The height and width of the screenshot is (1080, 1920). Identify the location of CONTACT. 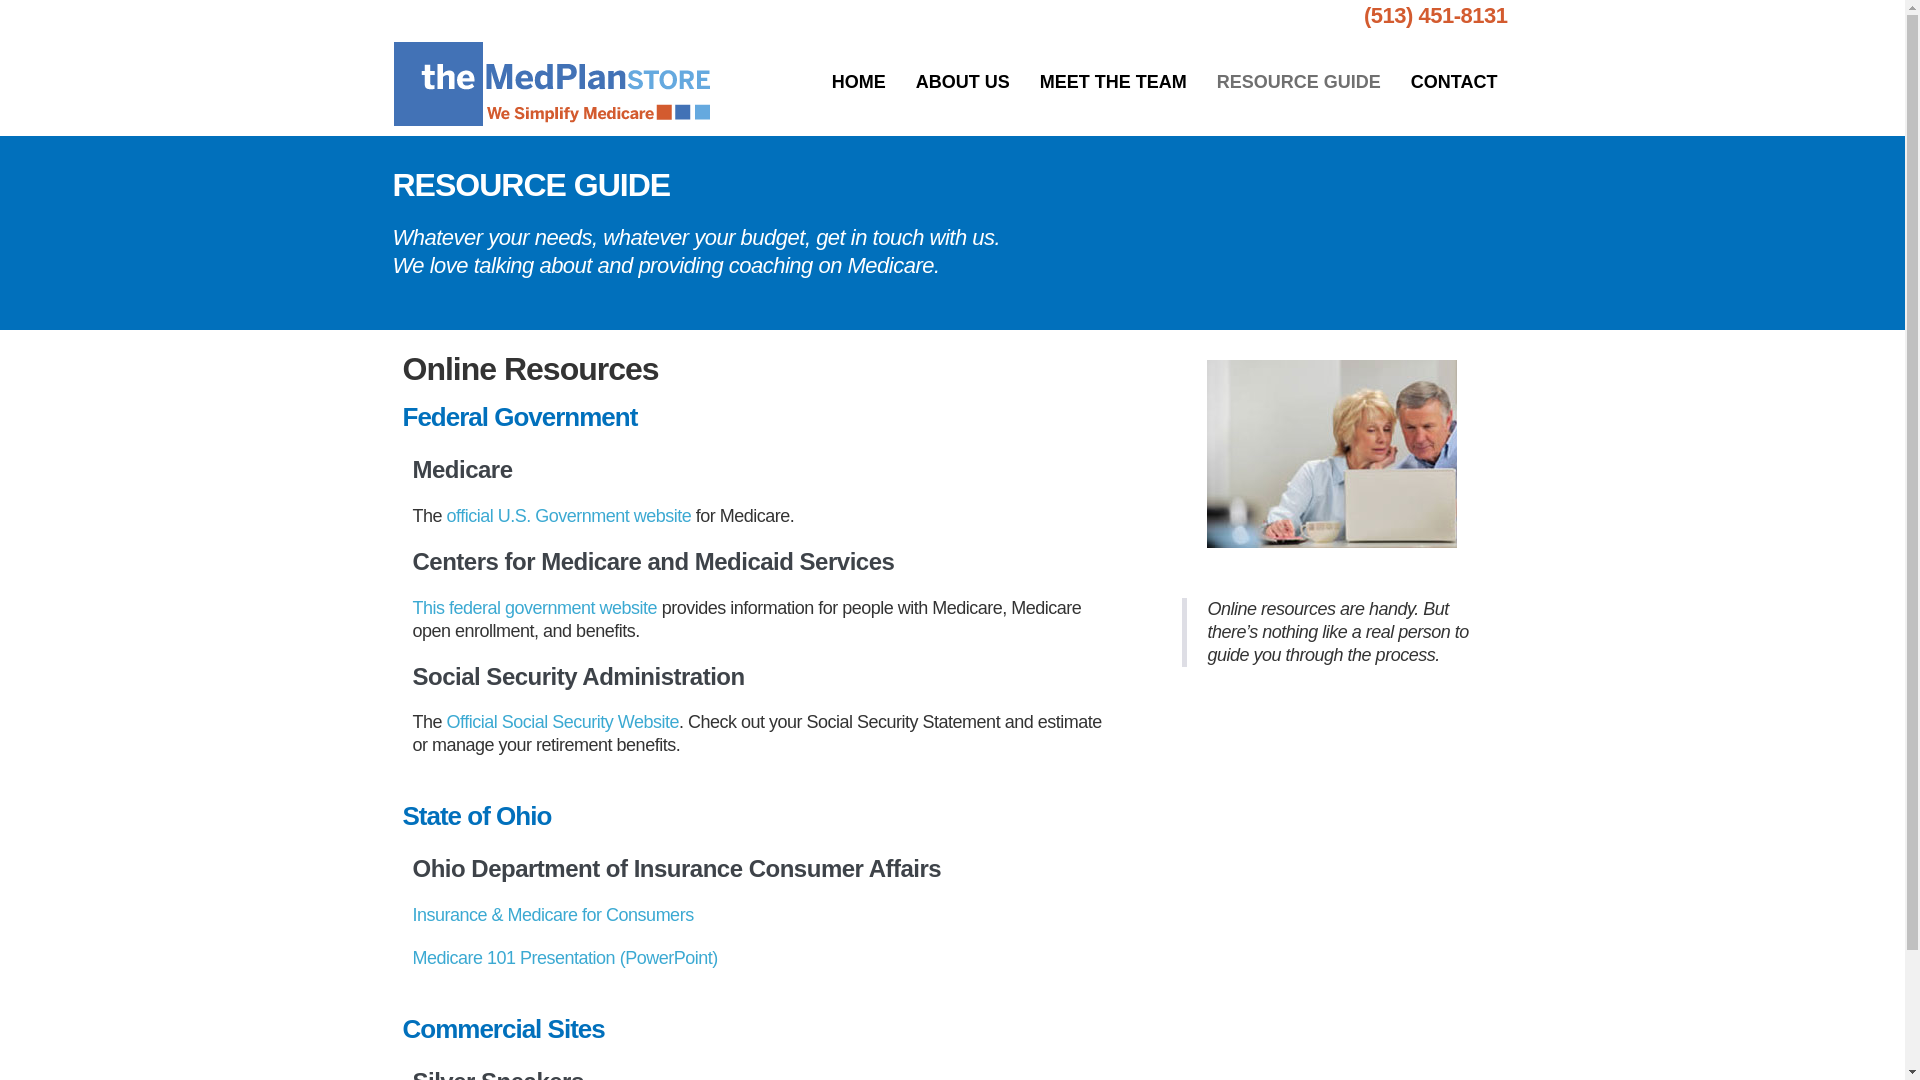
(1454, 82).